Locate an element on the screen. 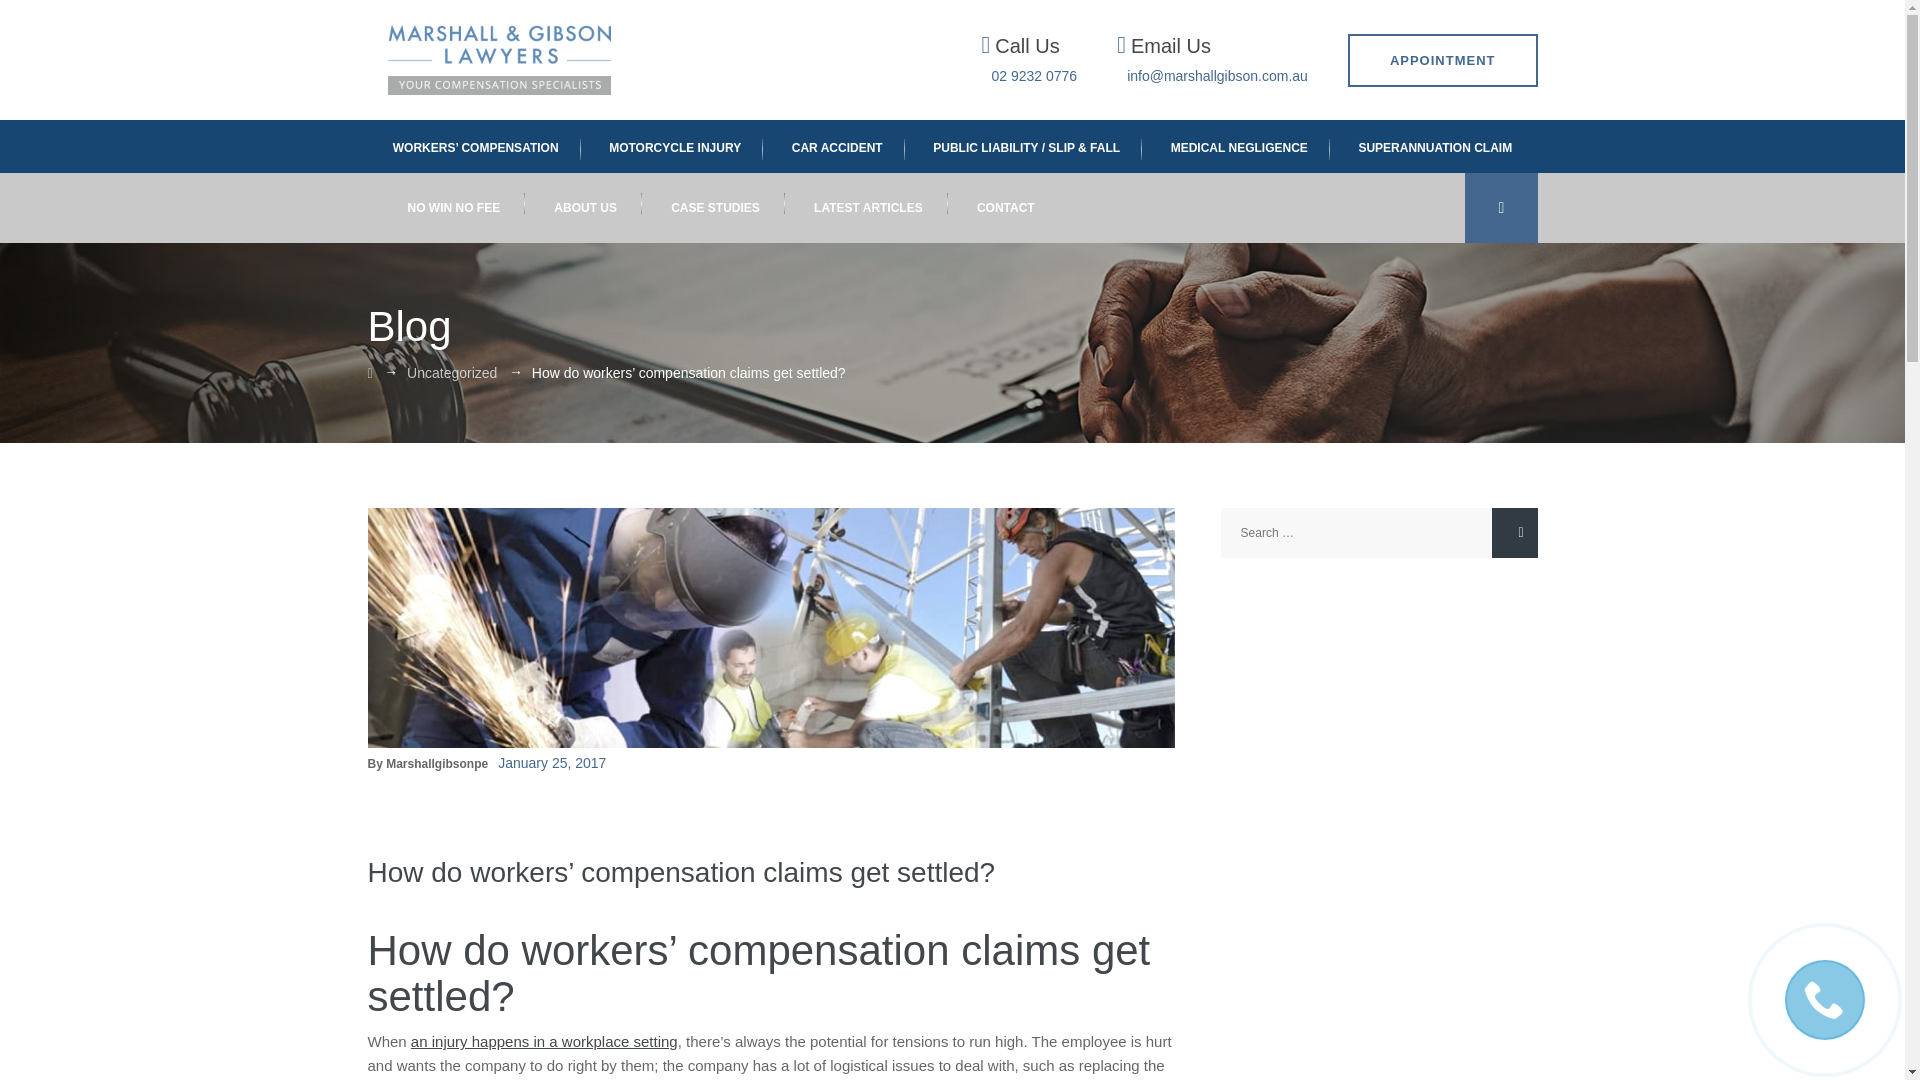 This screenshot has height=1080, width=1920. Search is located at coordinates (1514, 532).